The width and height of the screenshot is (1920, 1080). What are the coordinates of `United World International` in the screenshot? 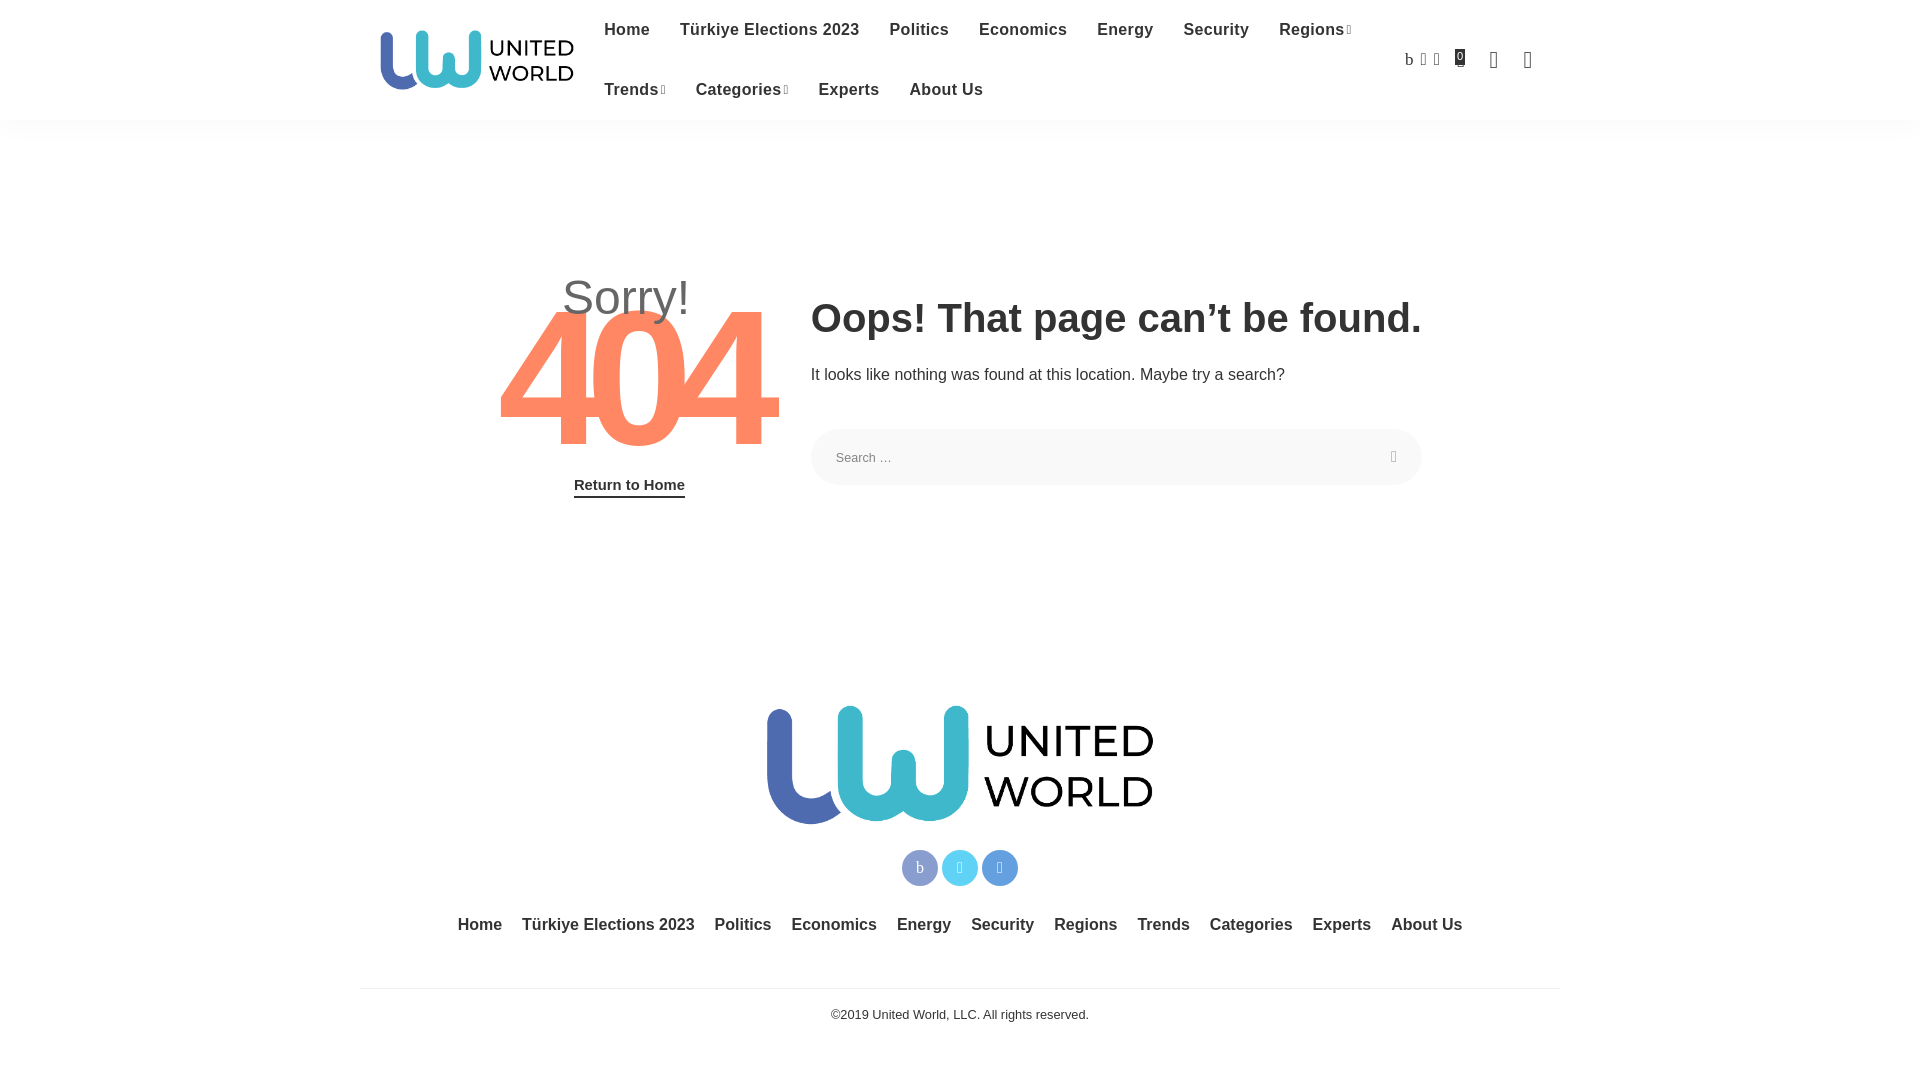 It's located at (477, 60).